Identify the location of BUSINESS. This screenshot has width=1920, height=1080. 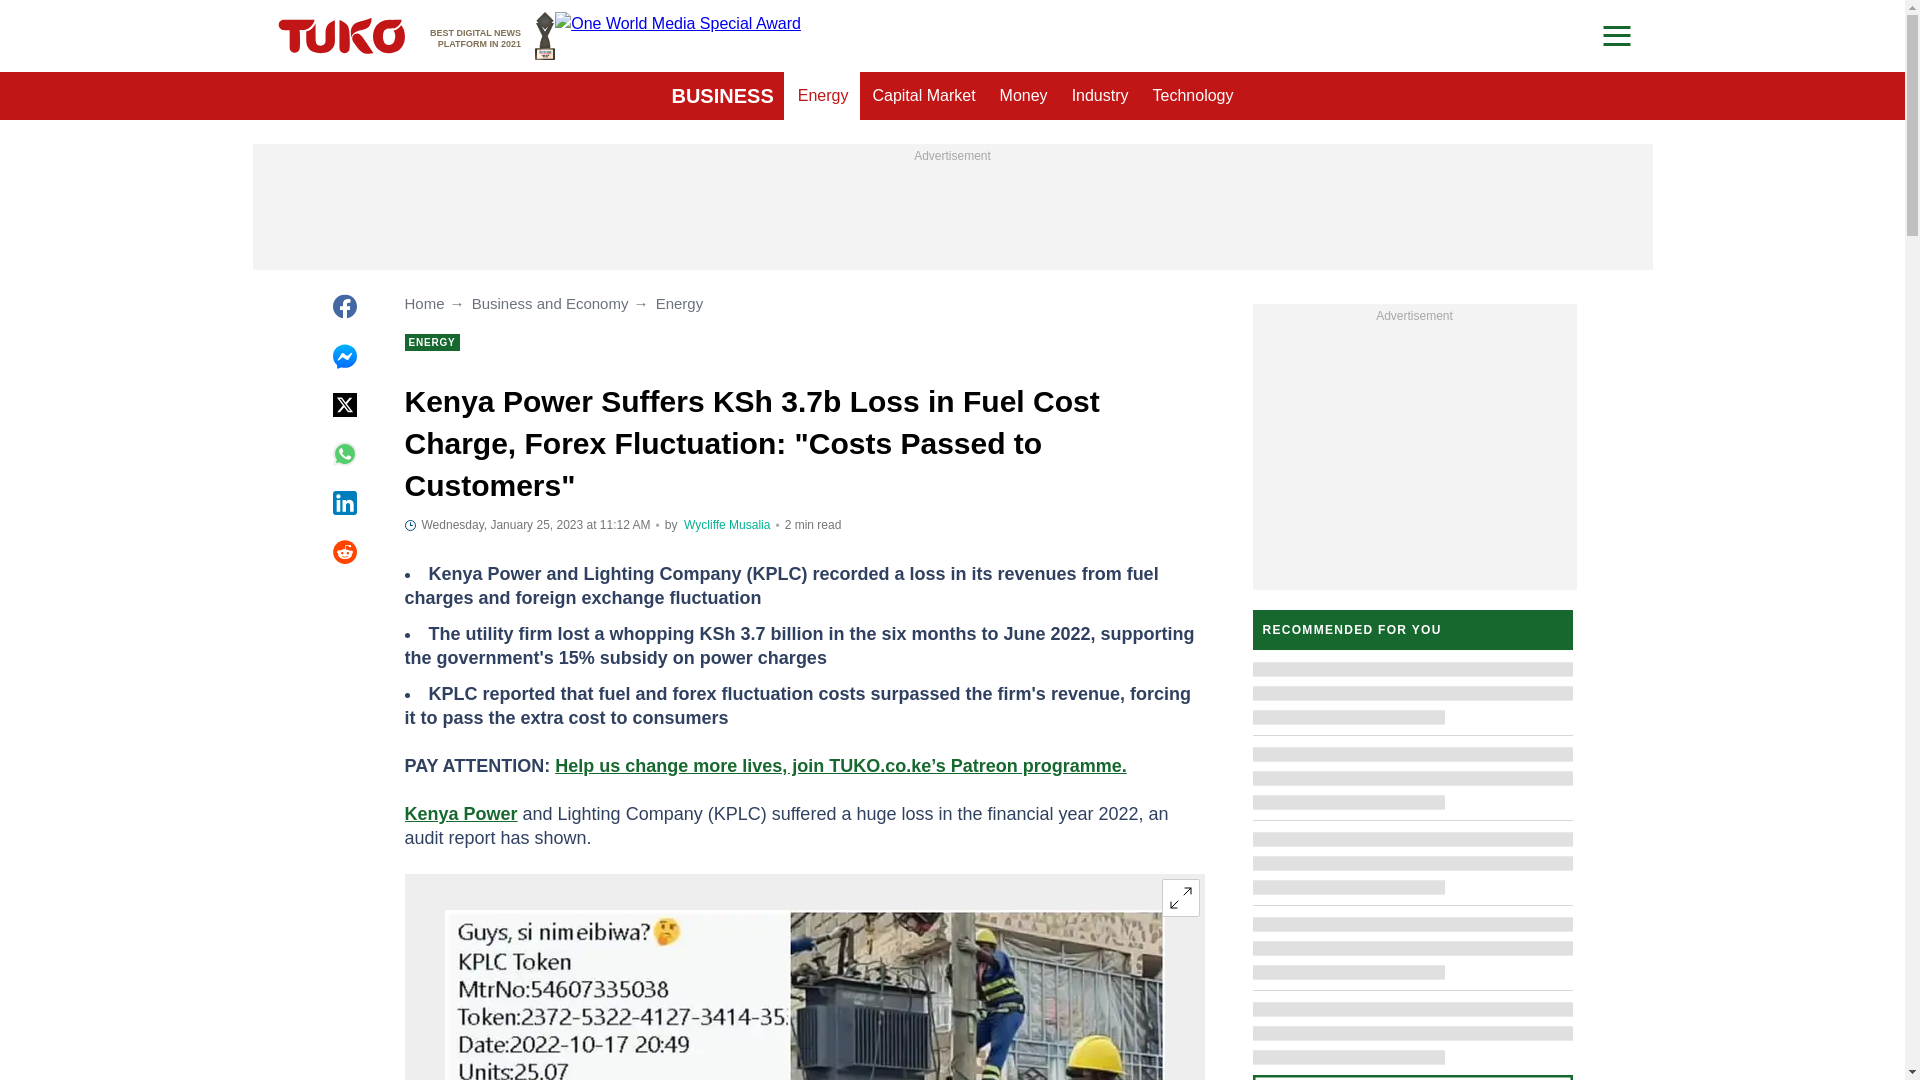
(722, 96).